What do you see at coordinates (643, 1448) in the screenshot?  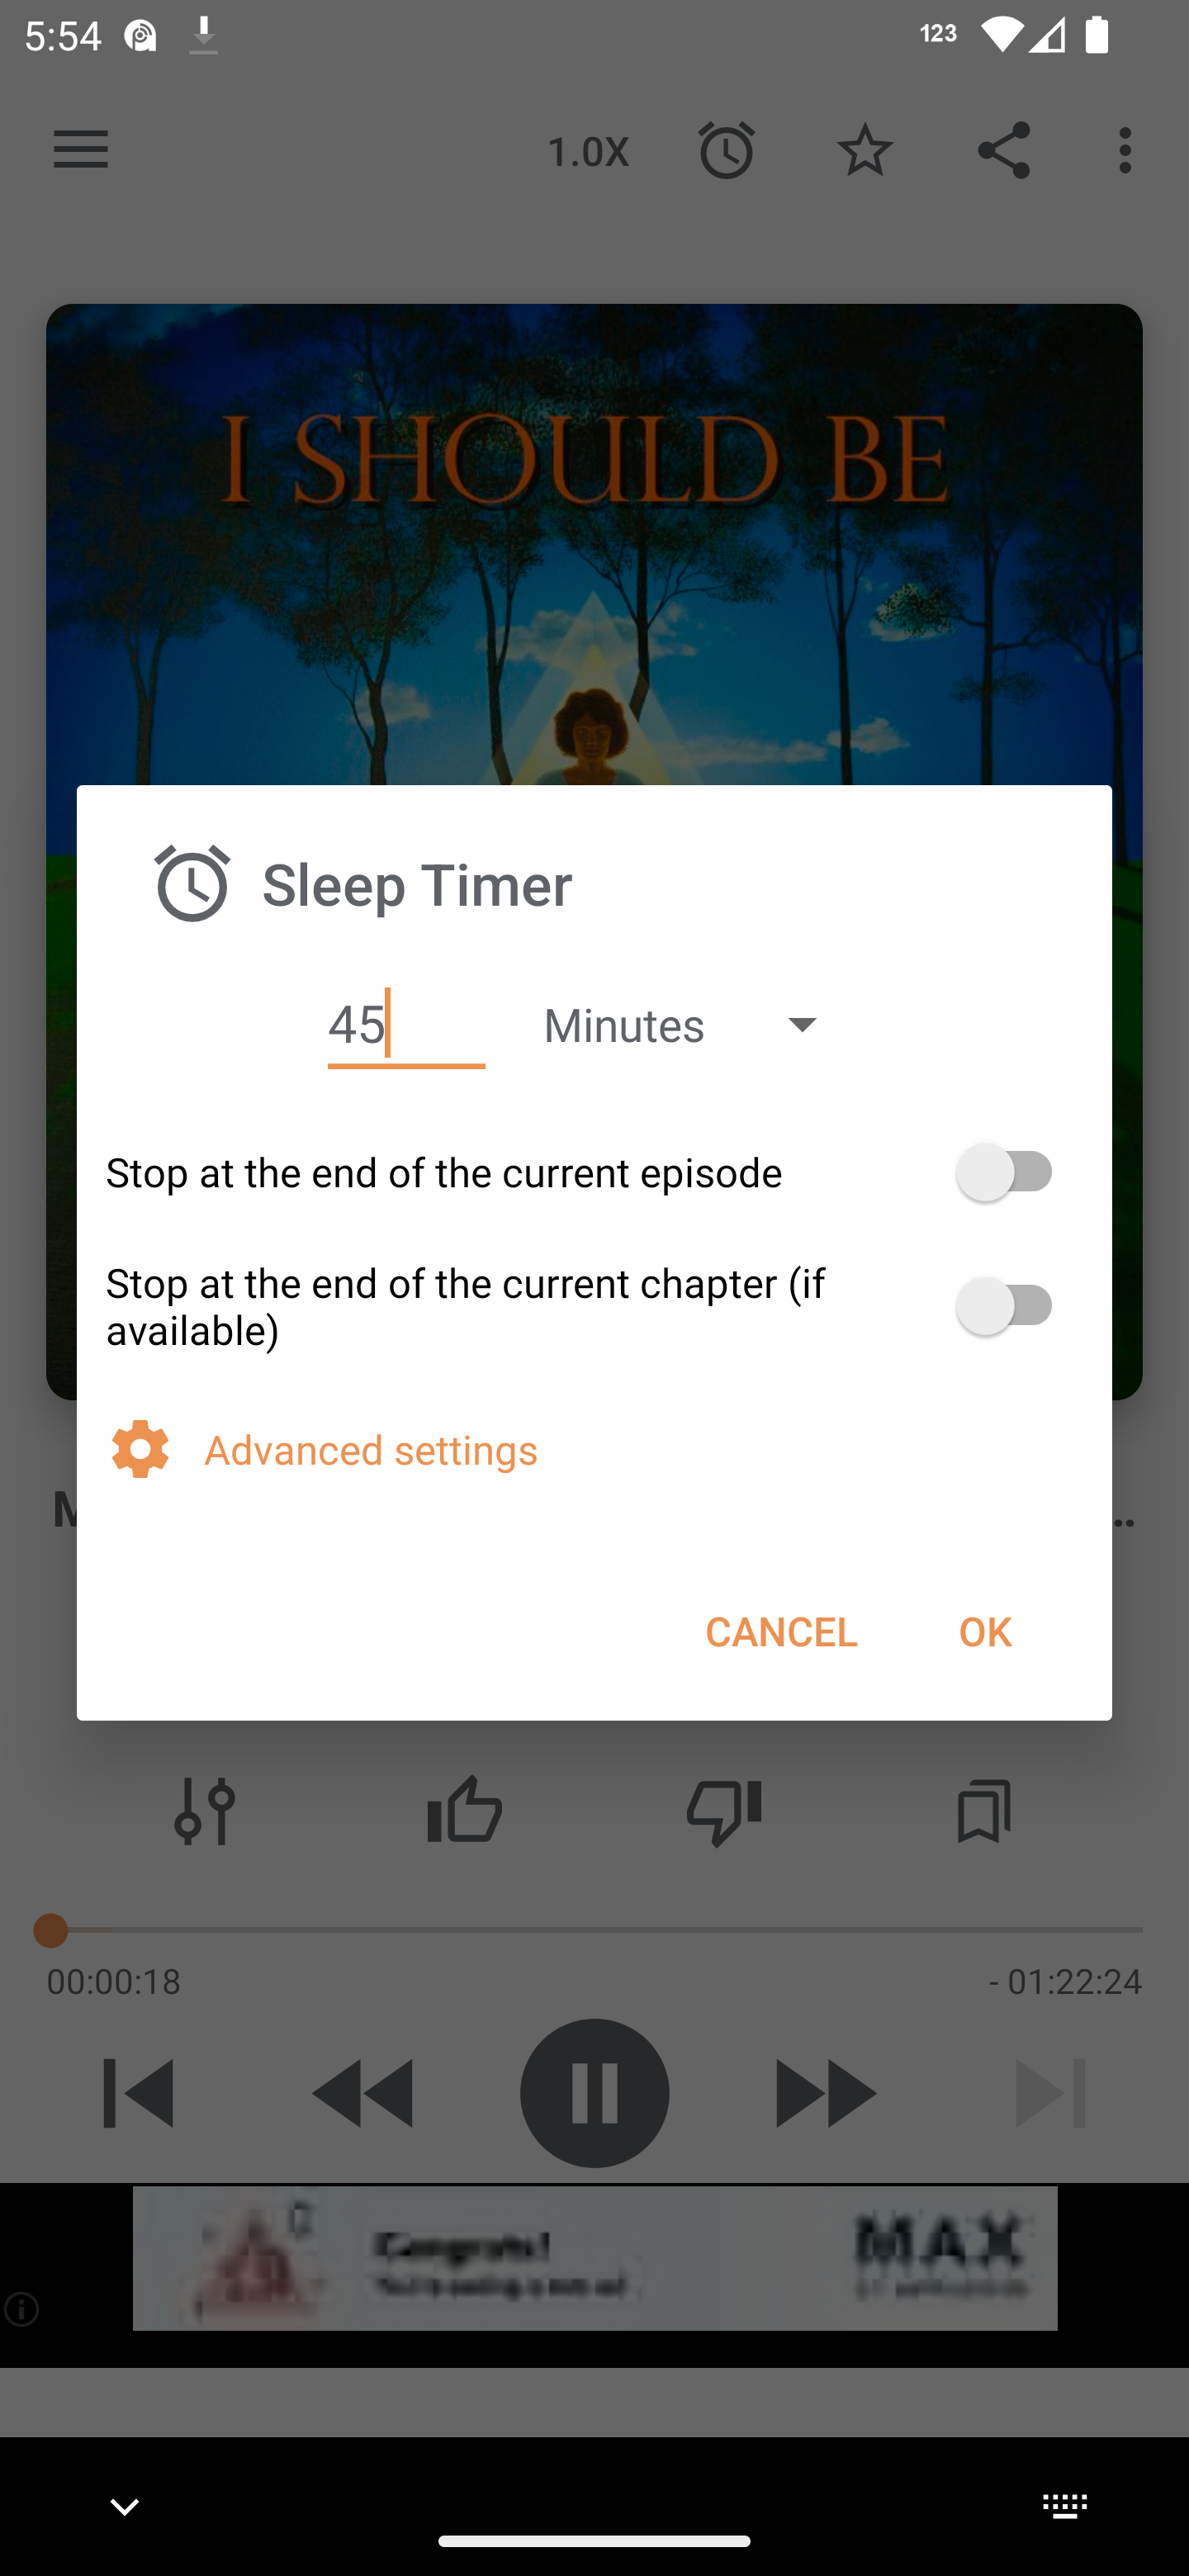 I see `Advanced settings` at bounding box center [643, 1448].